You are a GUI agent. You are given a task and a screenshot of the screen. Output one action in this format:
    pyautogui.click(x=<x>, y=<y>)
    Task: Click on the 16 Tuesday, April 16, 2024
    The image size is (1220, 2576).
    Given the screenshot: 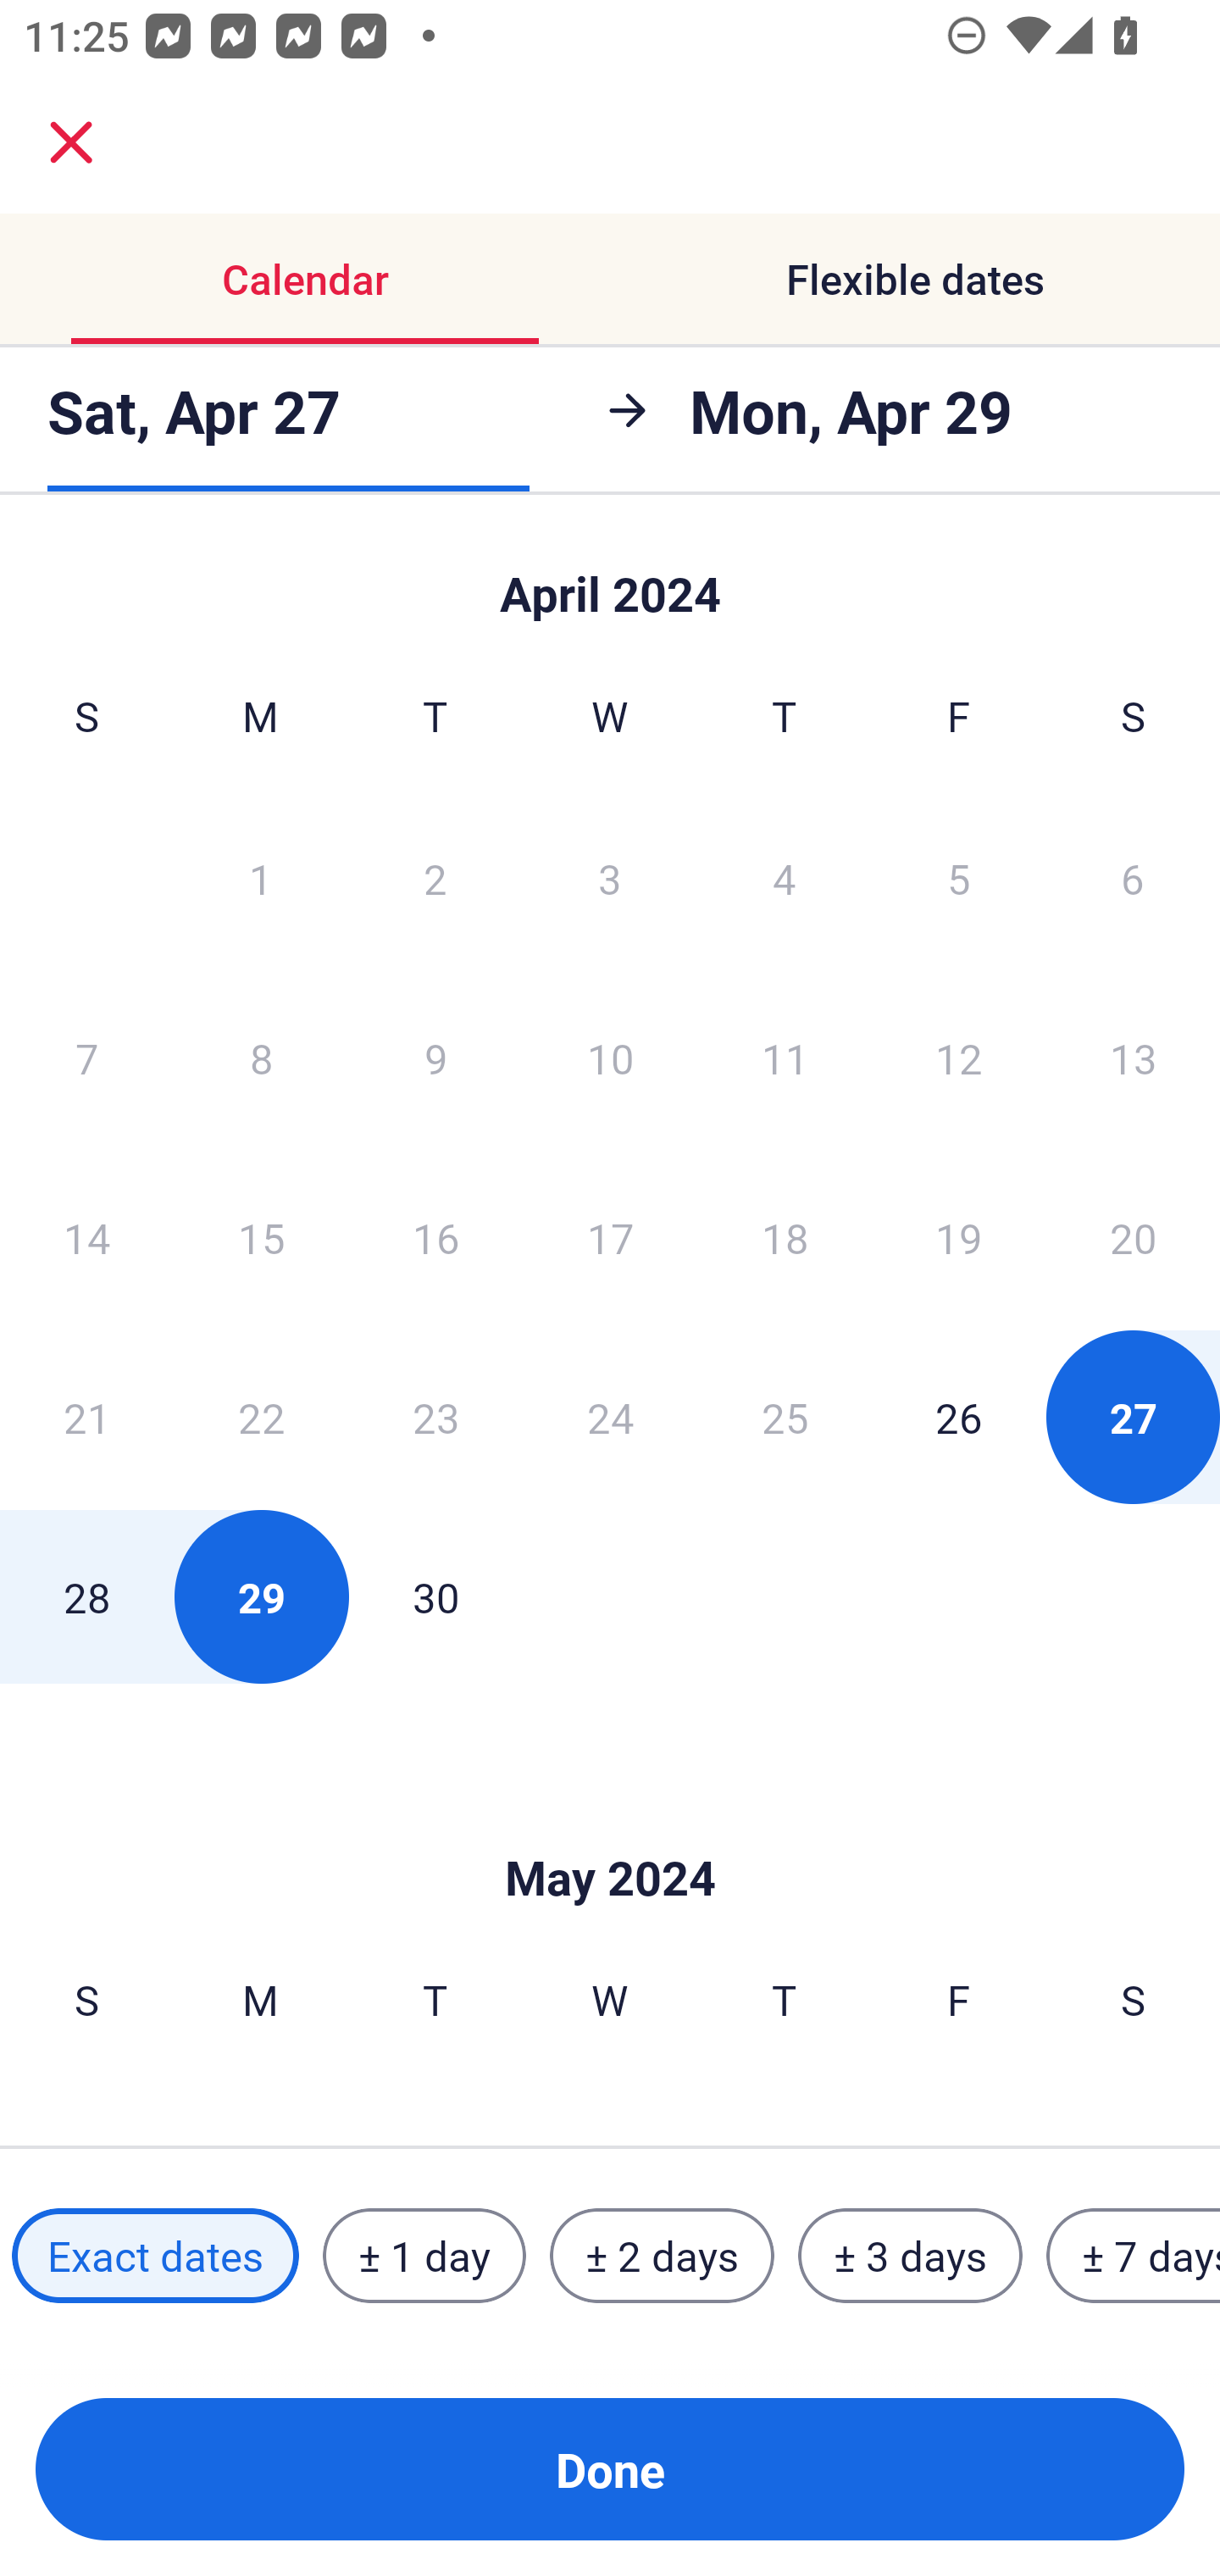 What is the action you would take?
    pyautogui.click(x=435, y=1237)
    